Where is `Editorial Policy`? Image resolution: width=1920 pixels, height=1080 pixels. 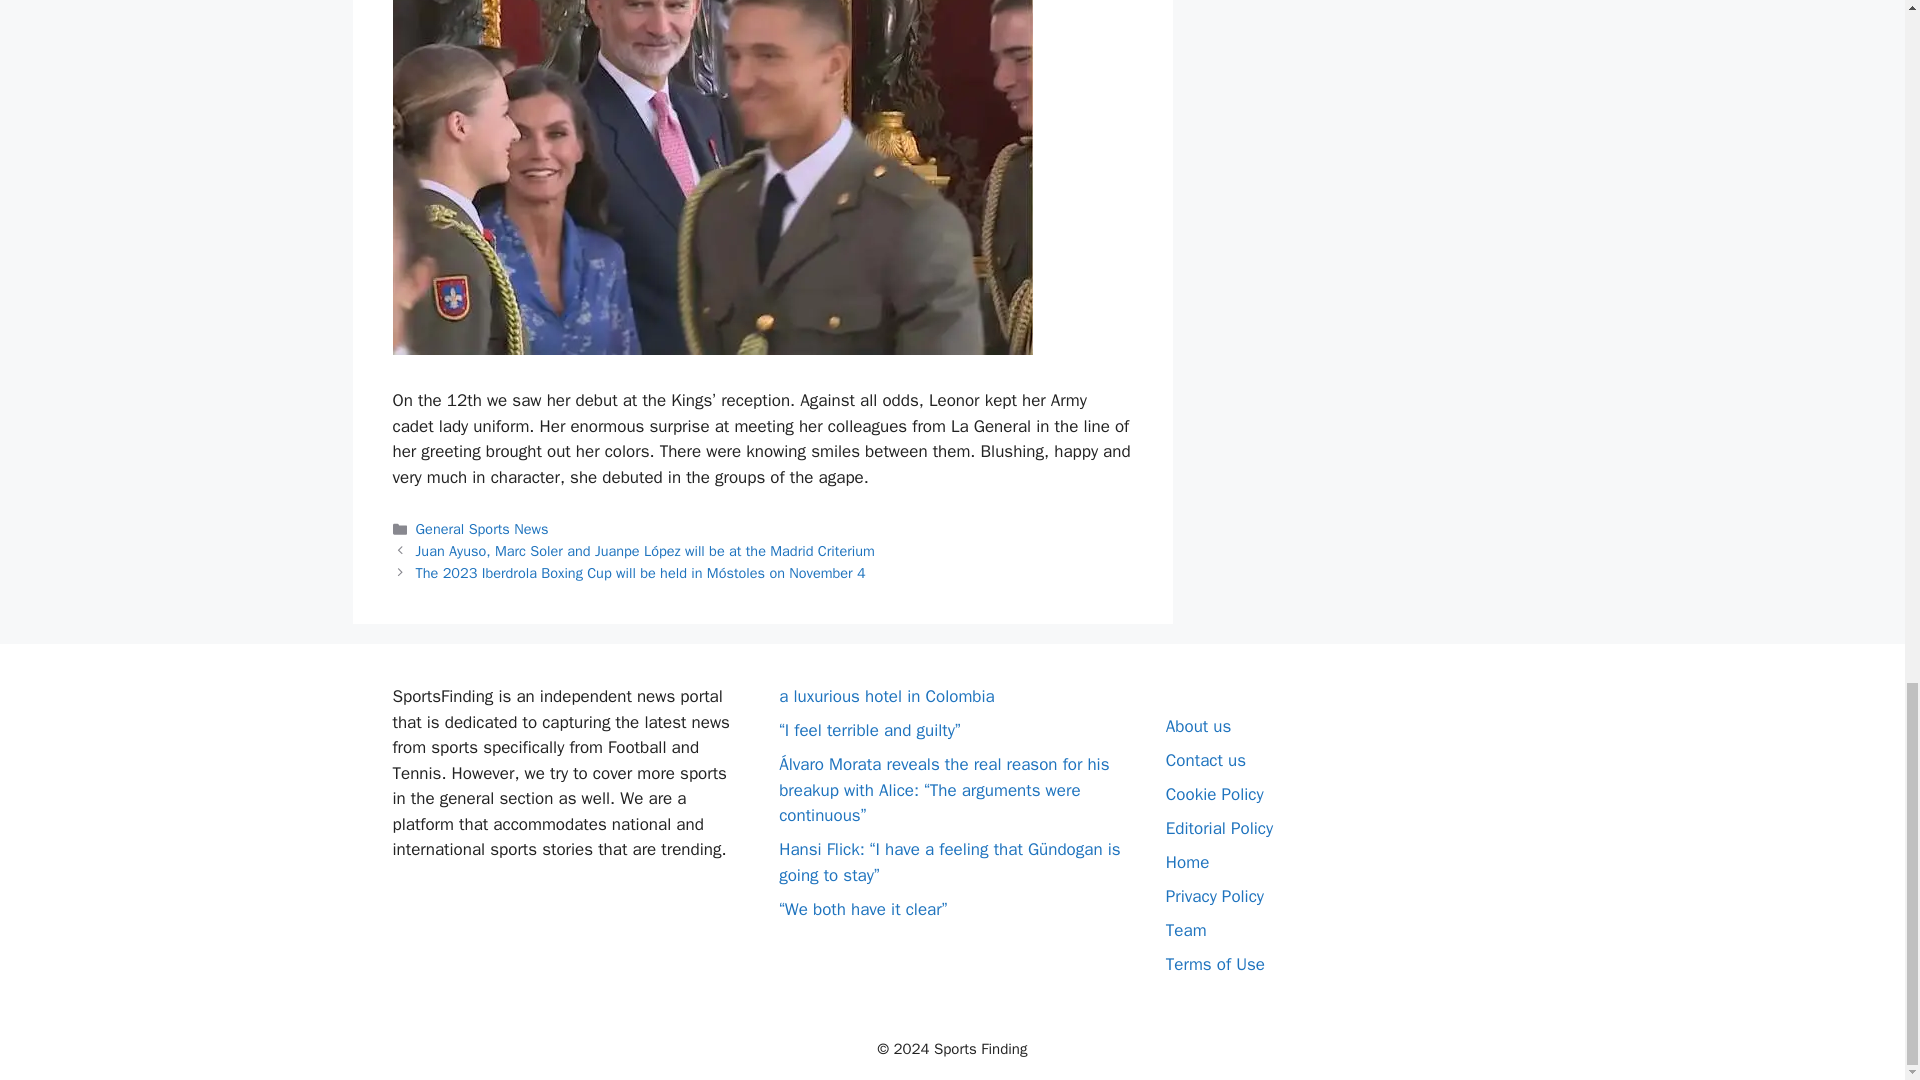 Editorial Policy is located at coordinates (1218, 828).